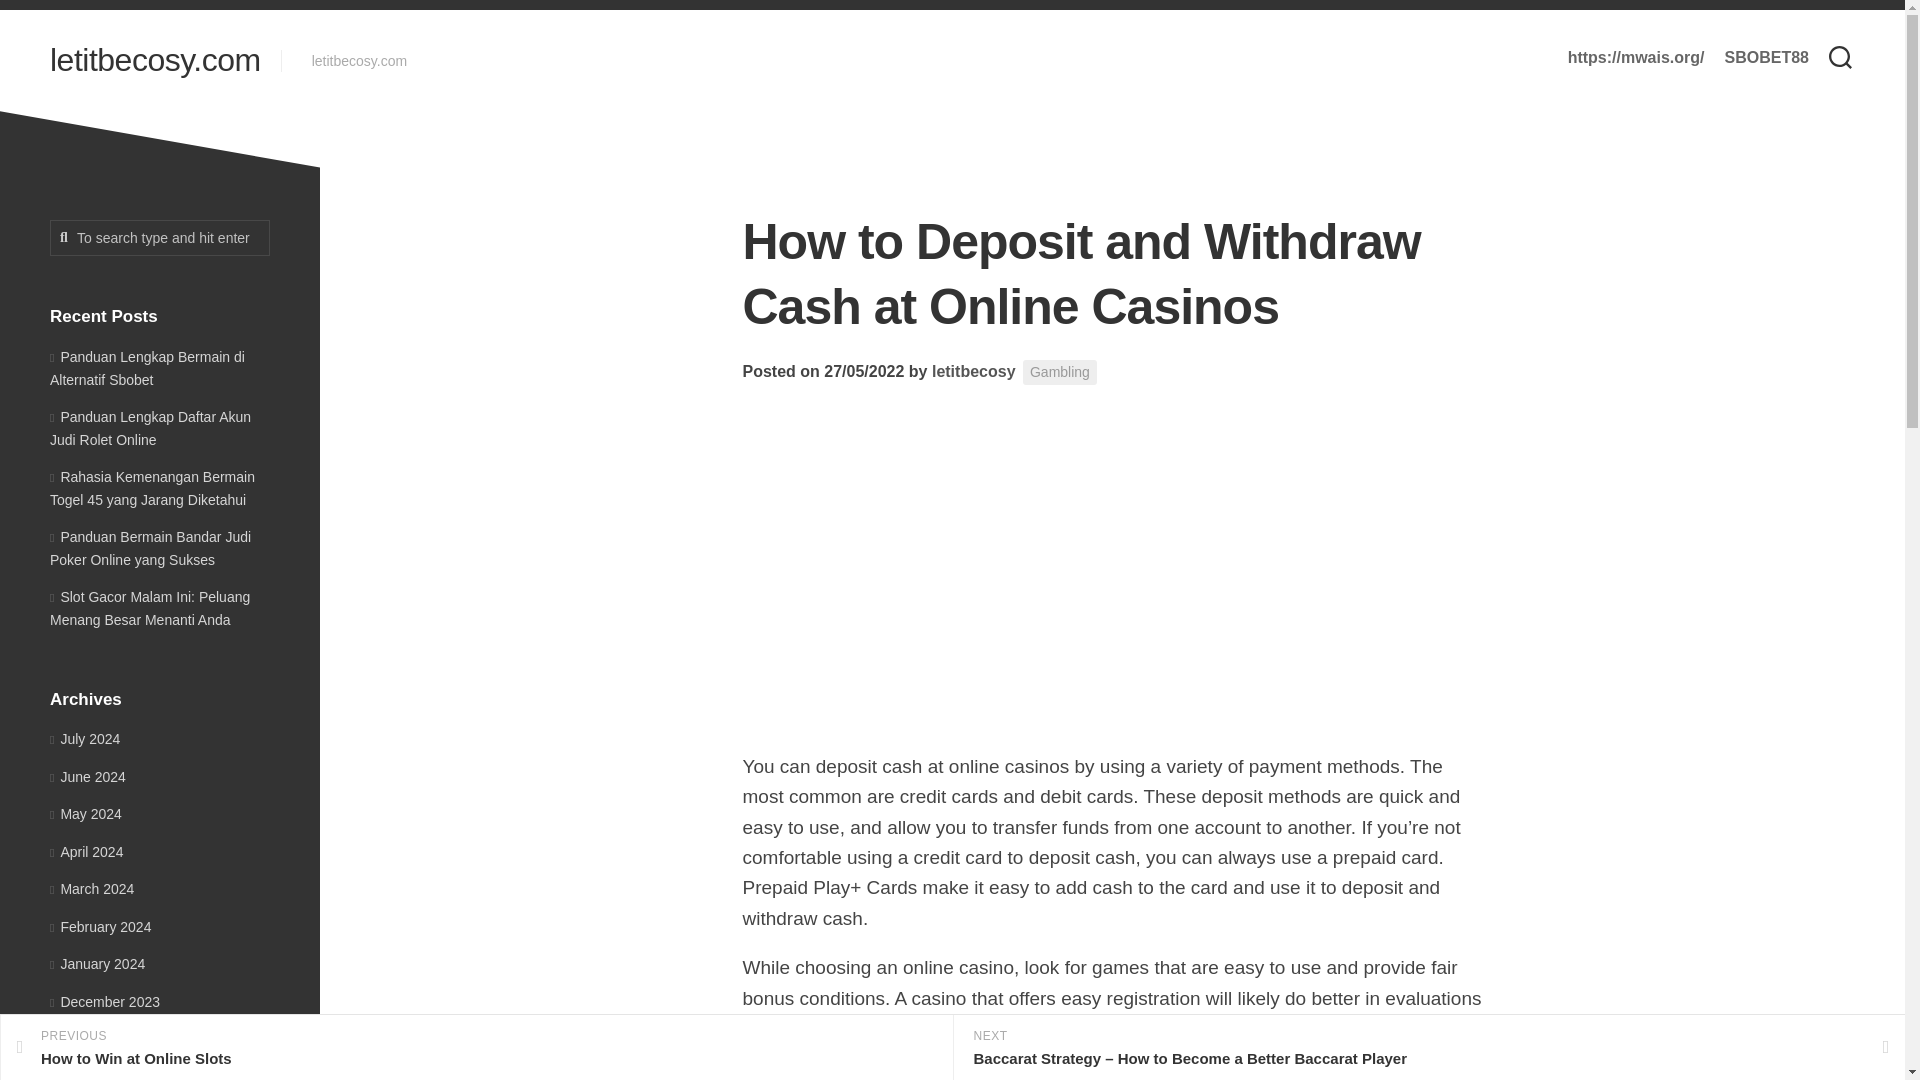 The image size is (1920, 1080). I want to click on letitbecosy, so click(973, 371).